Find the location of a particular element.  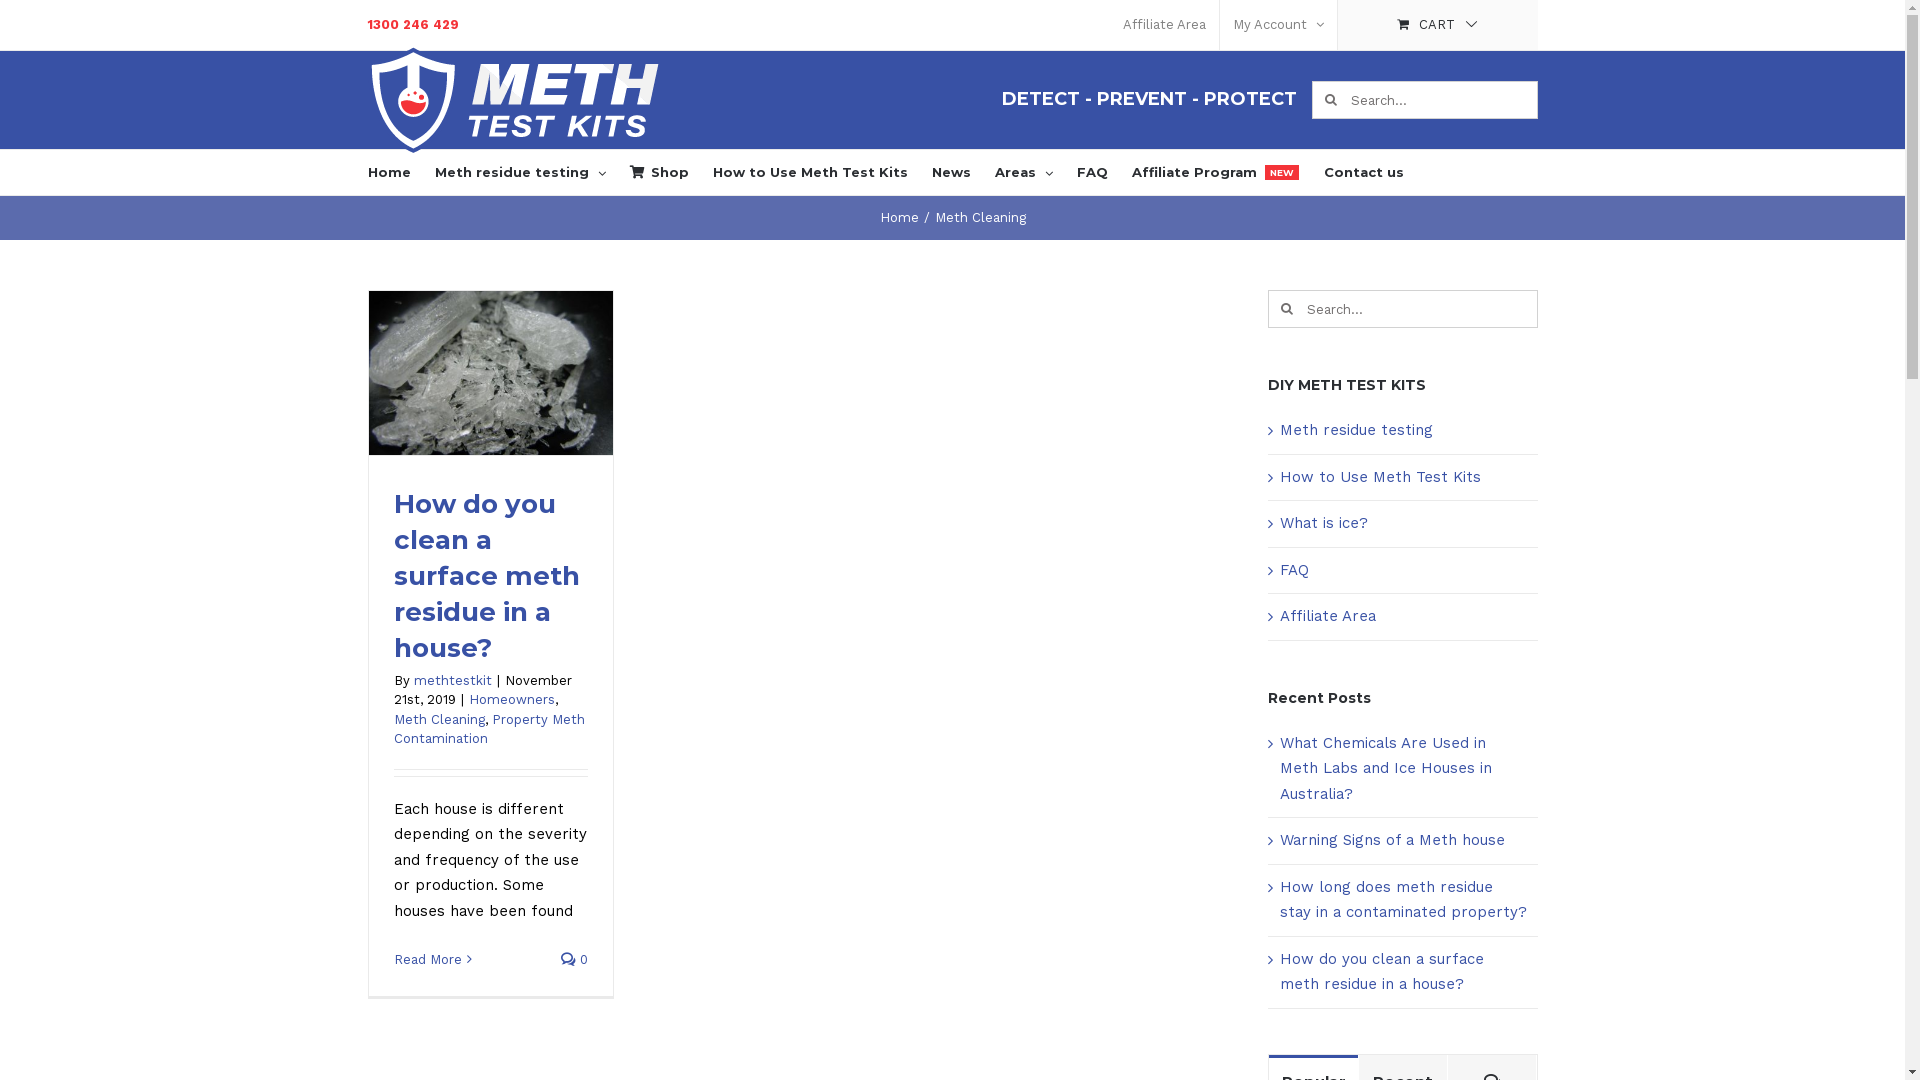

Contact us is located at coordinates (1364, 172).